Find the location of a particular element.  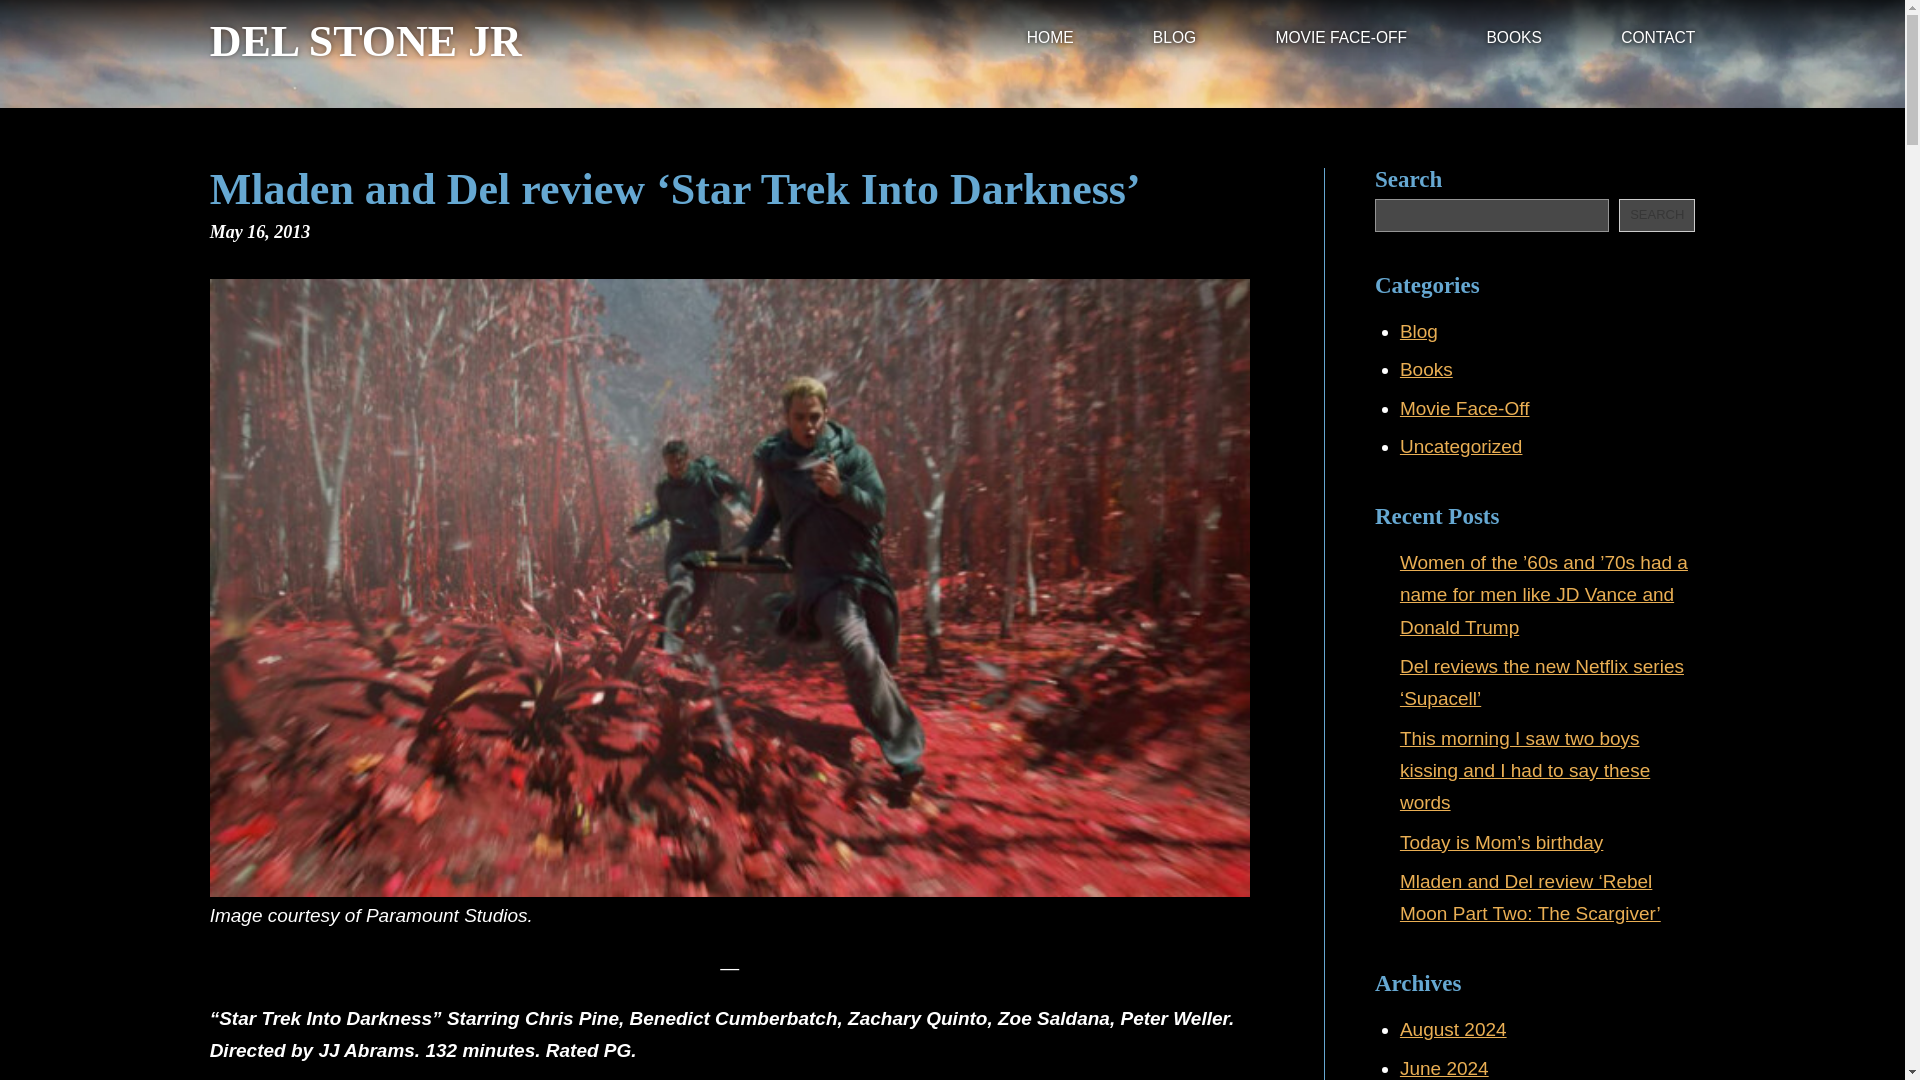

Movie Face-Off is located at coordinates (1464, 408).